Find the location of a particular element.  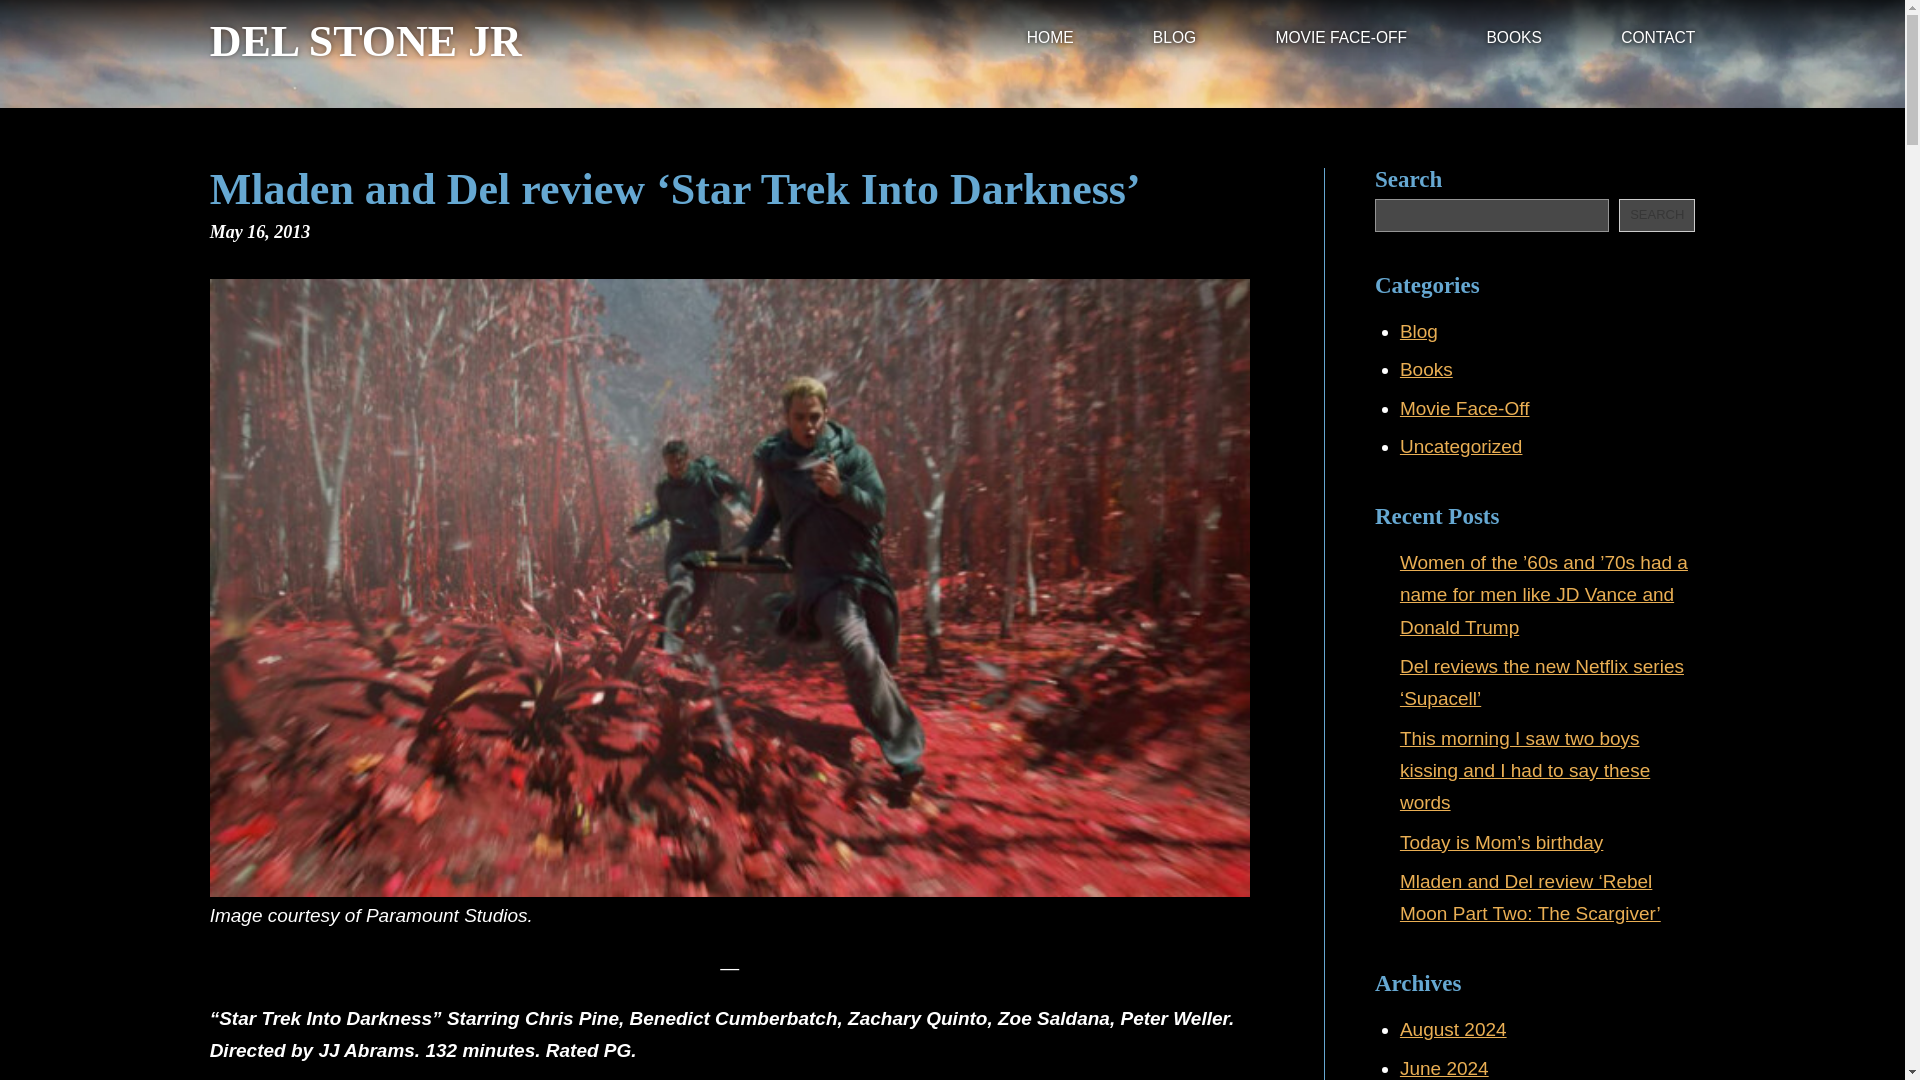

Movie Face-Off is located at coordinates (1464, 408).